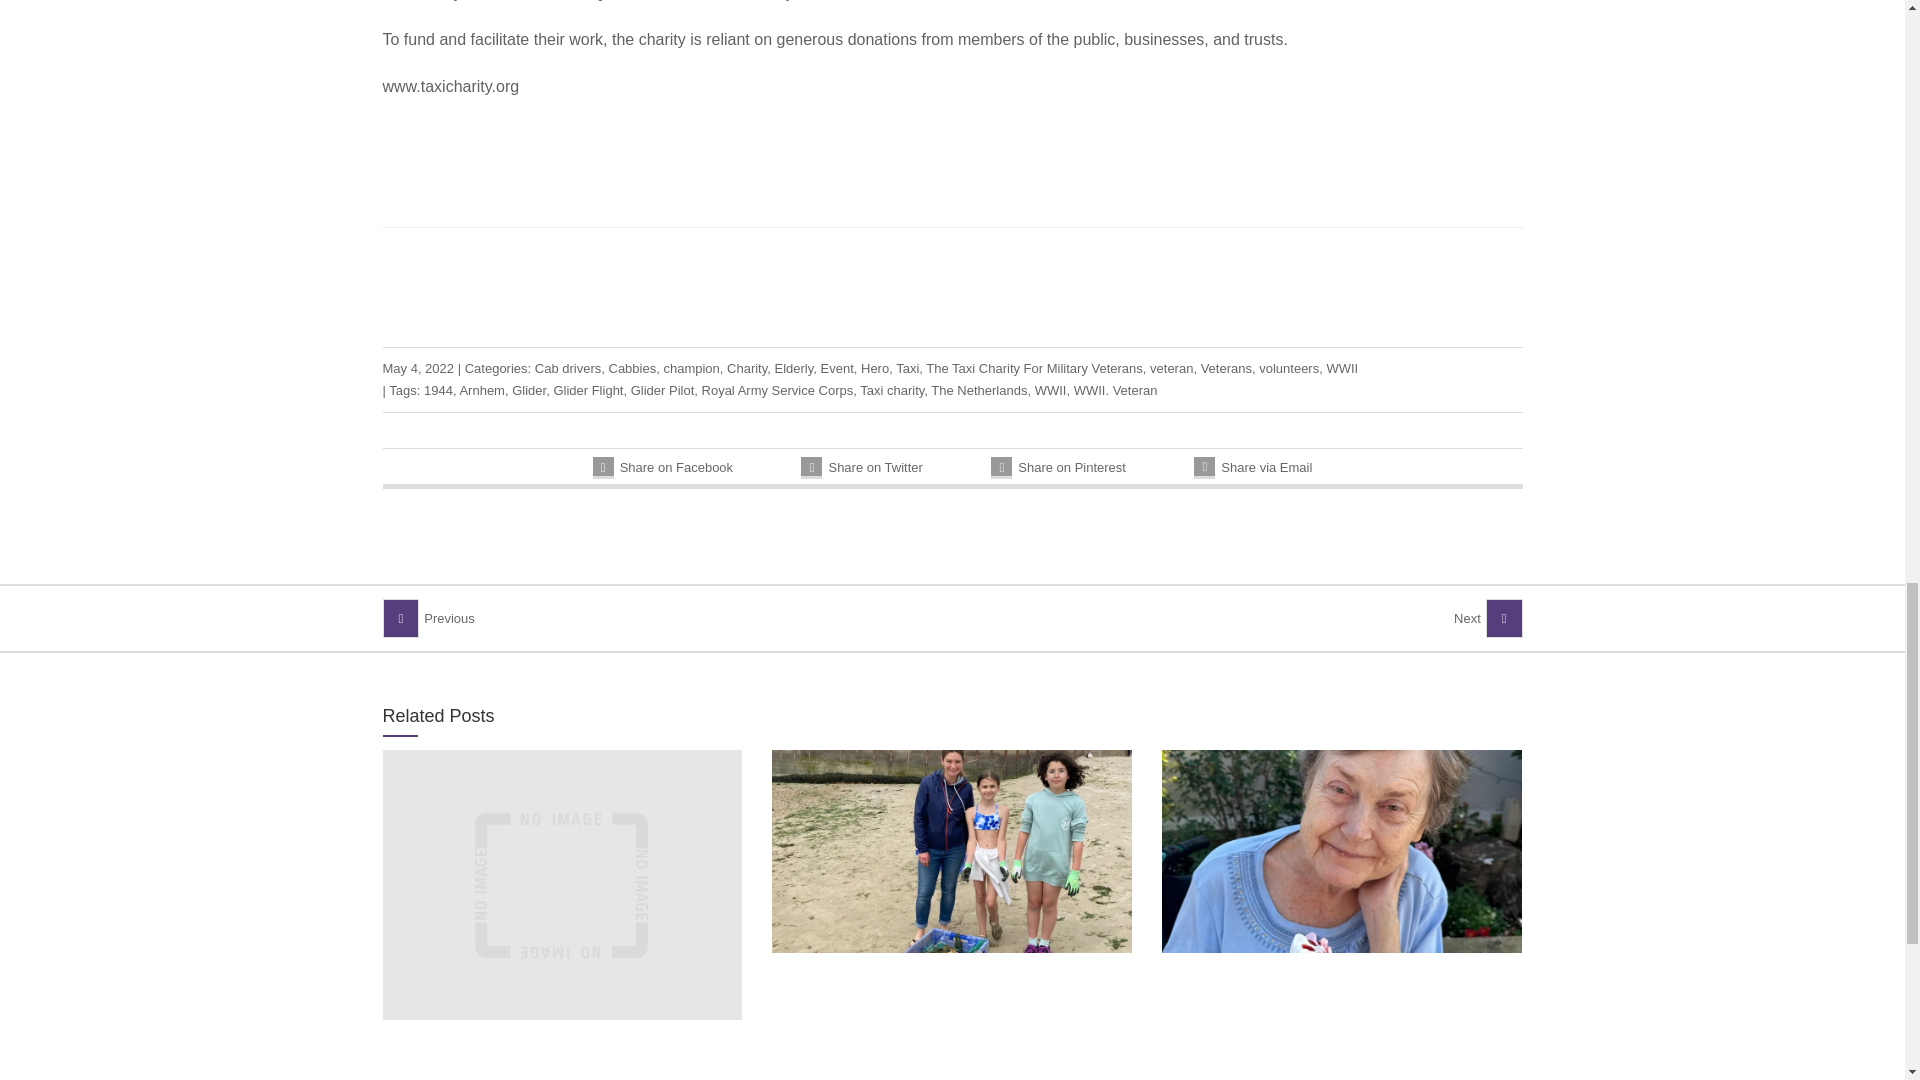 The height and width of the screenshot is (1080, 1920). What do you see at coordinates (438, 390) in the screenshot?
I see `1944` at bounding box center [438, 390].